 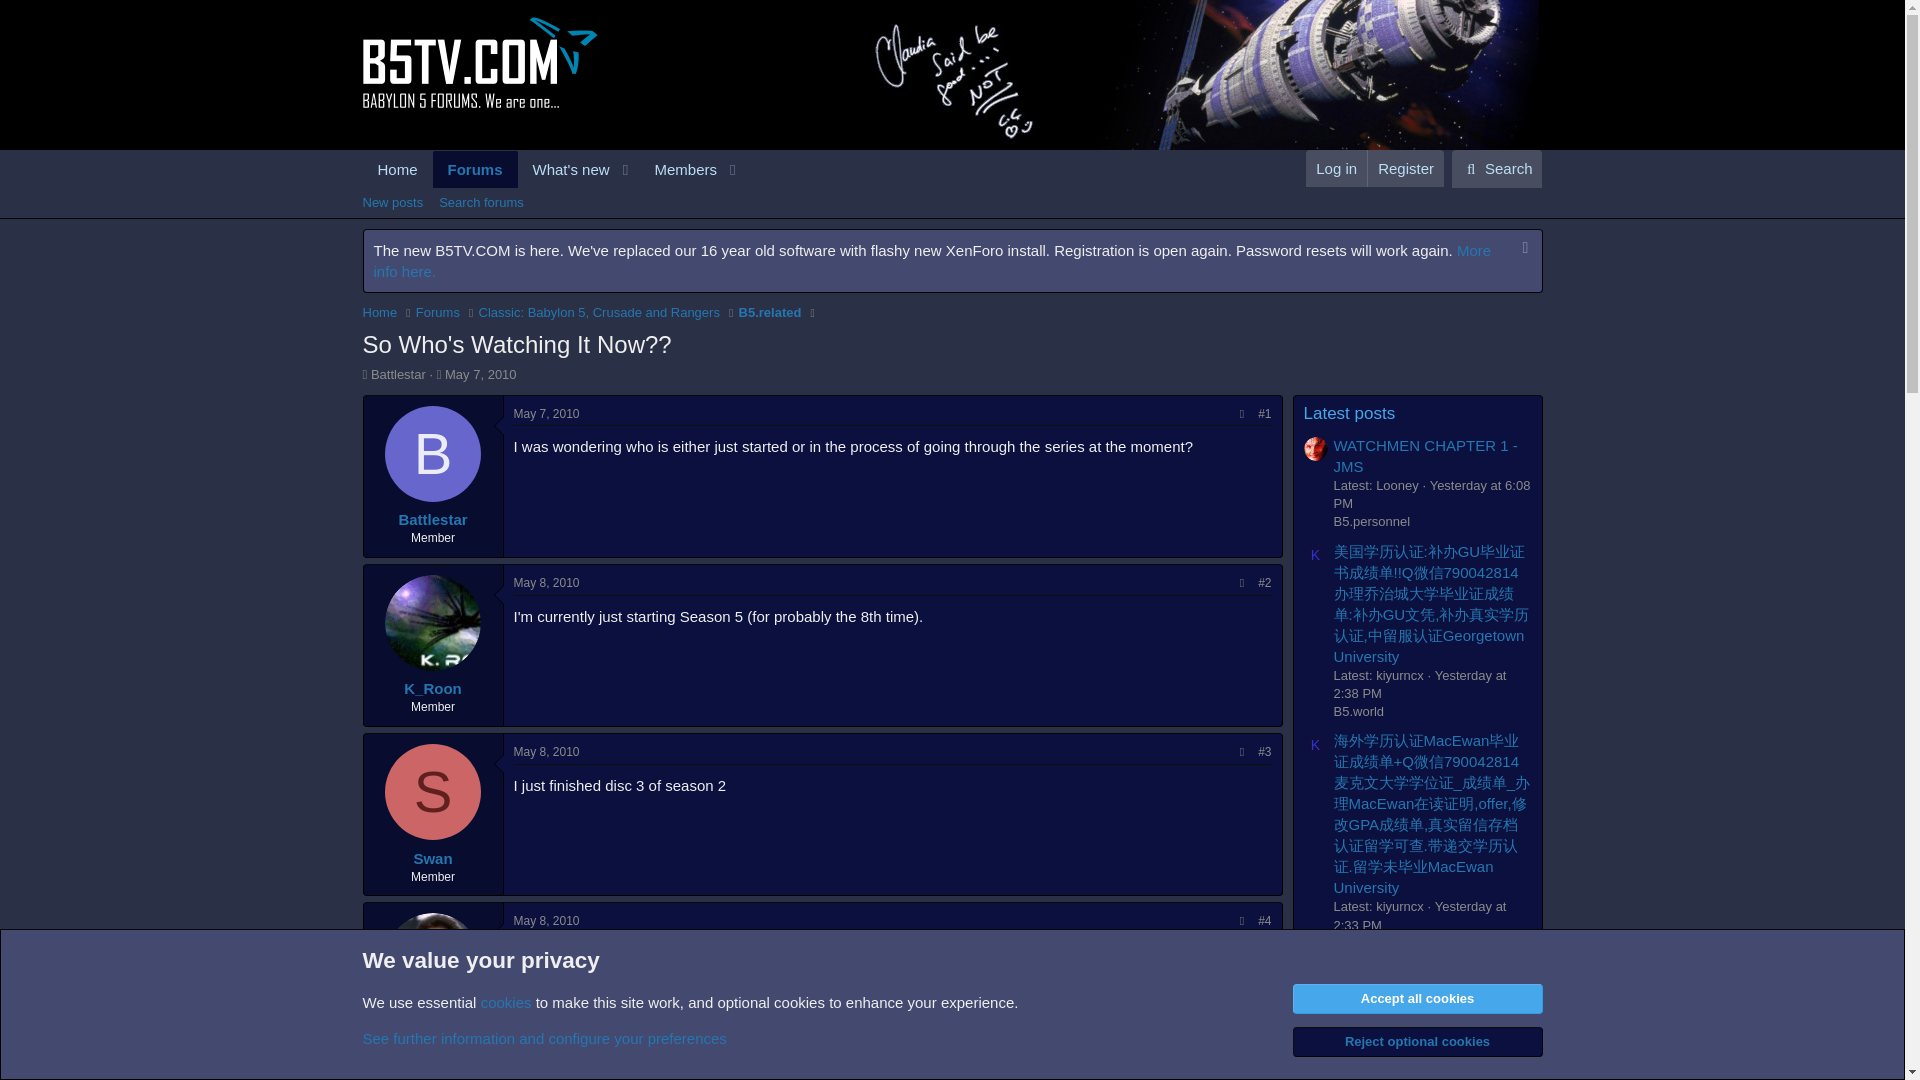 I want to click on May 8, 2010 at 2:48 AM, so click(x=546, y=582).